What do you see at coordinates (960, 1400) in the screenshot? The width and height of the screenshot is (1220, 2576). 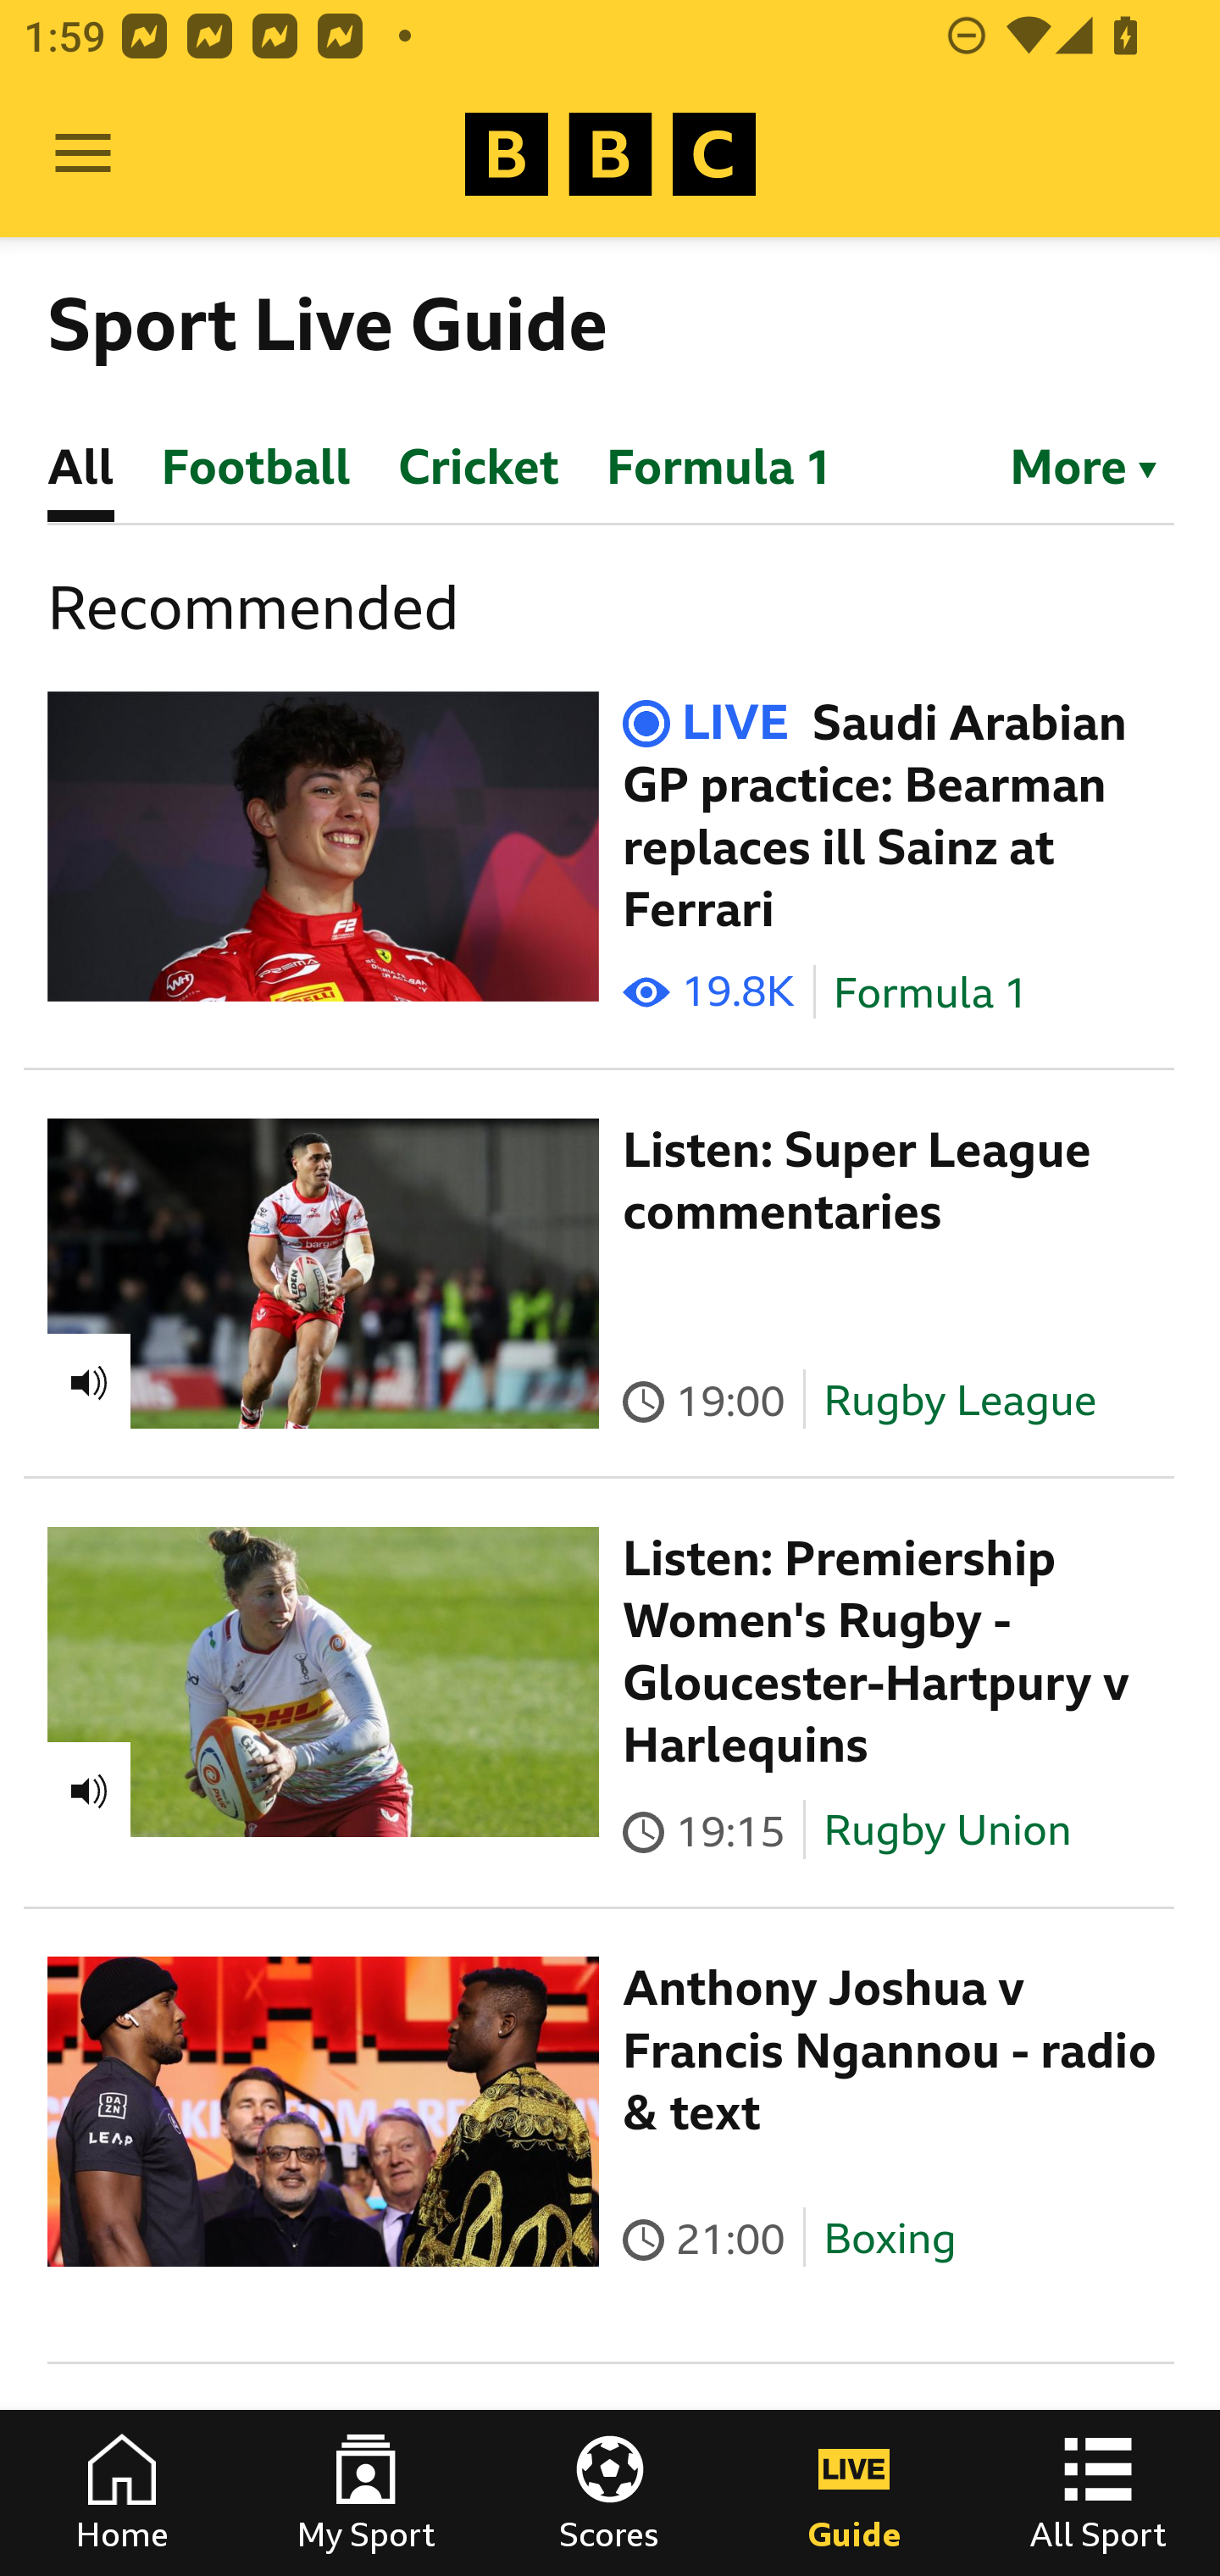 I see `Rugby League` at bounding box center [960, 1400].